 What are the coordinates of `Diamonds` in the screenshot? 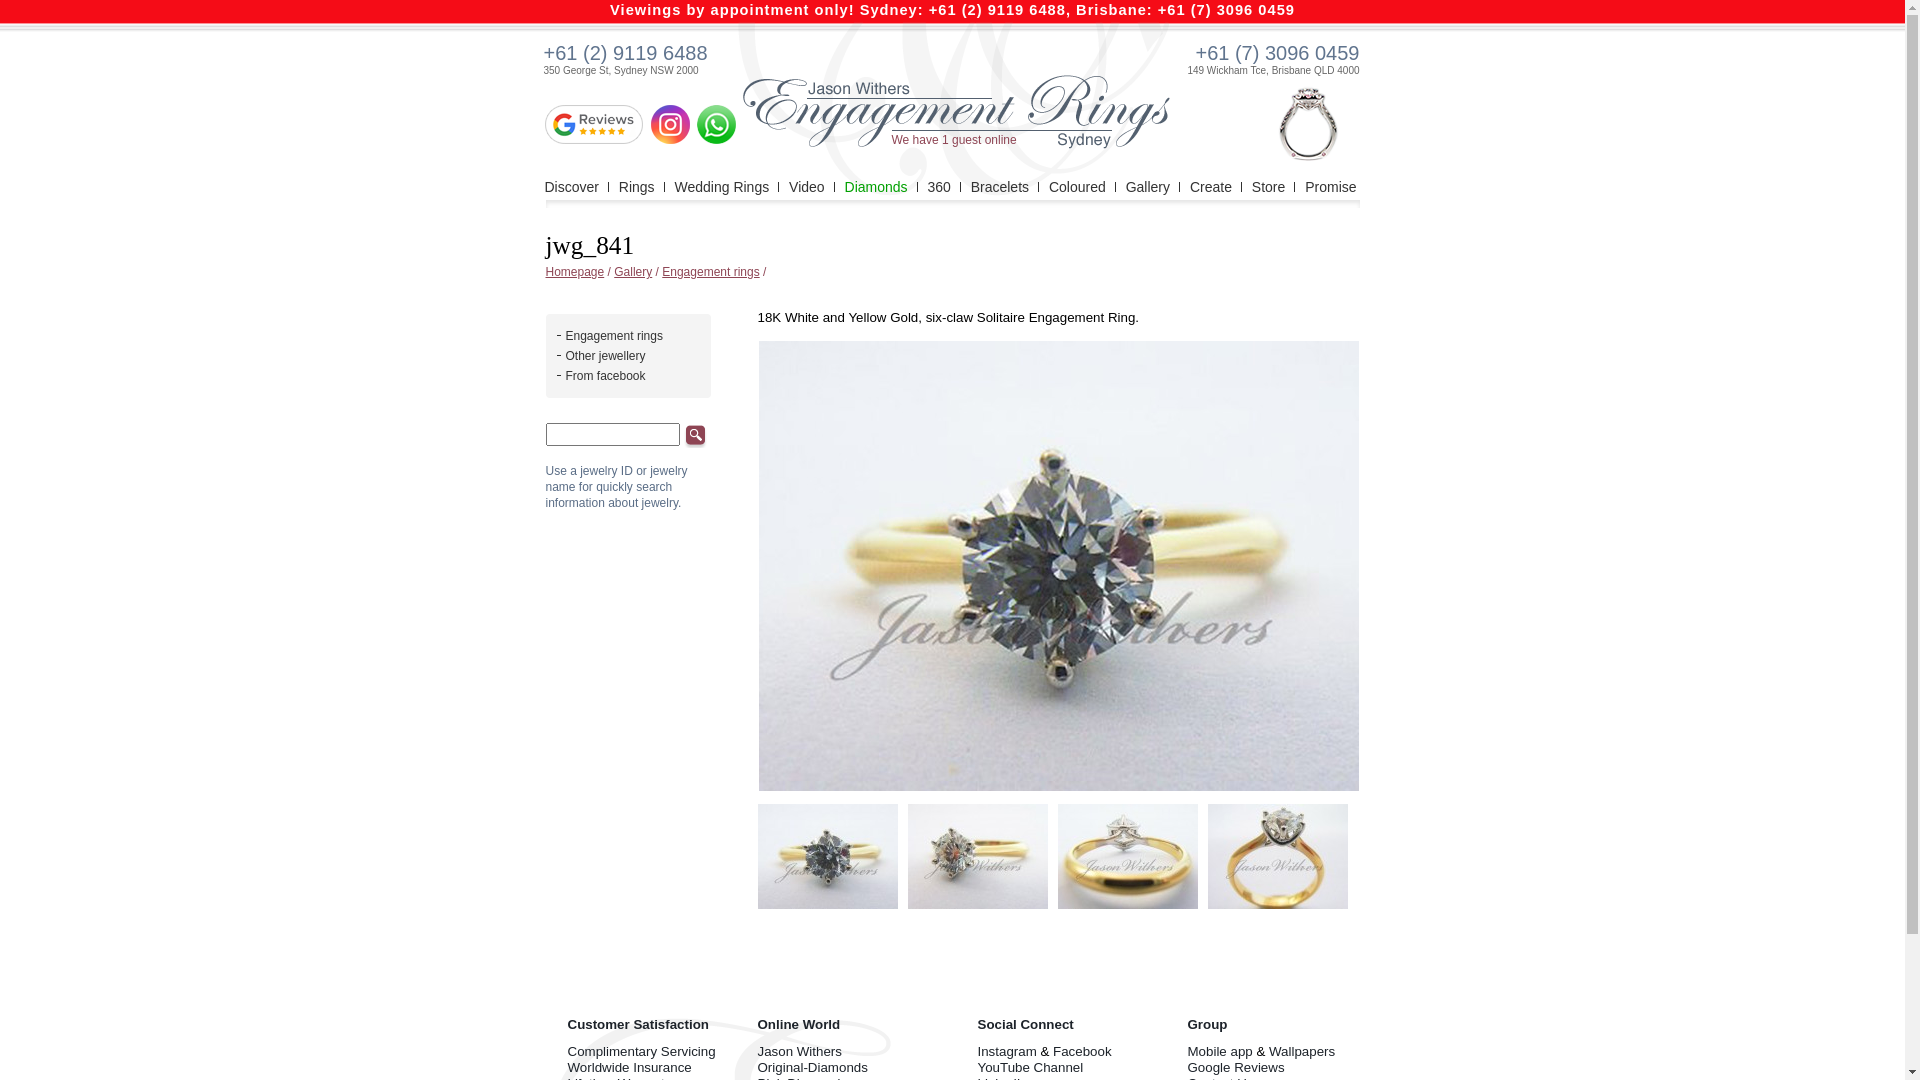 It's located at (876, 187).